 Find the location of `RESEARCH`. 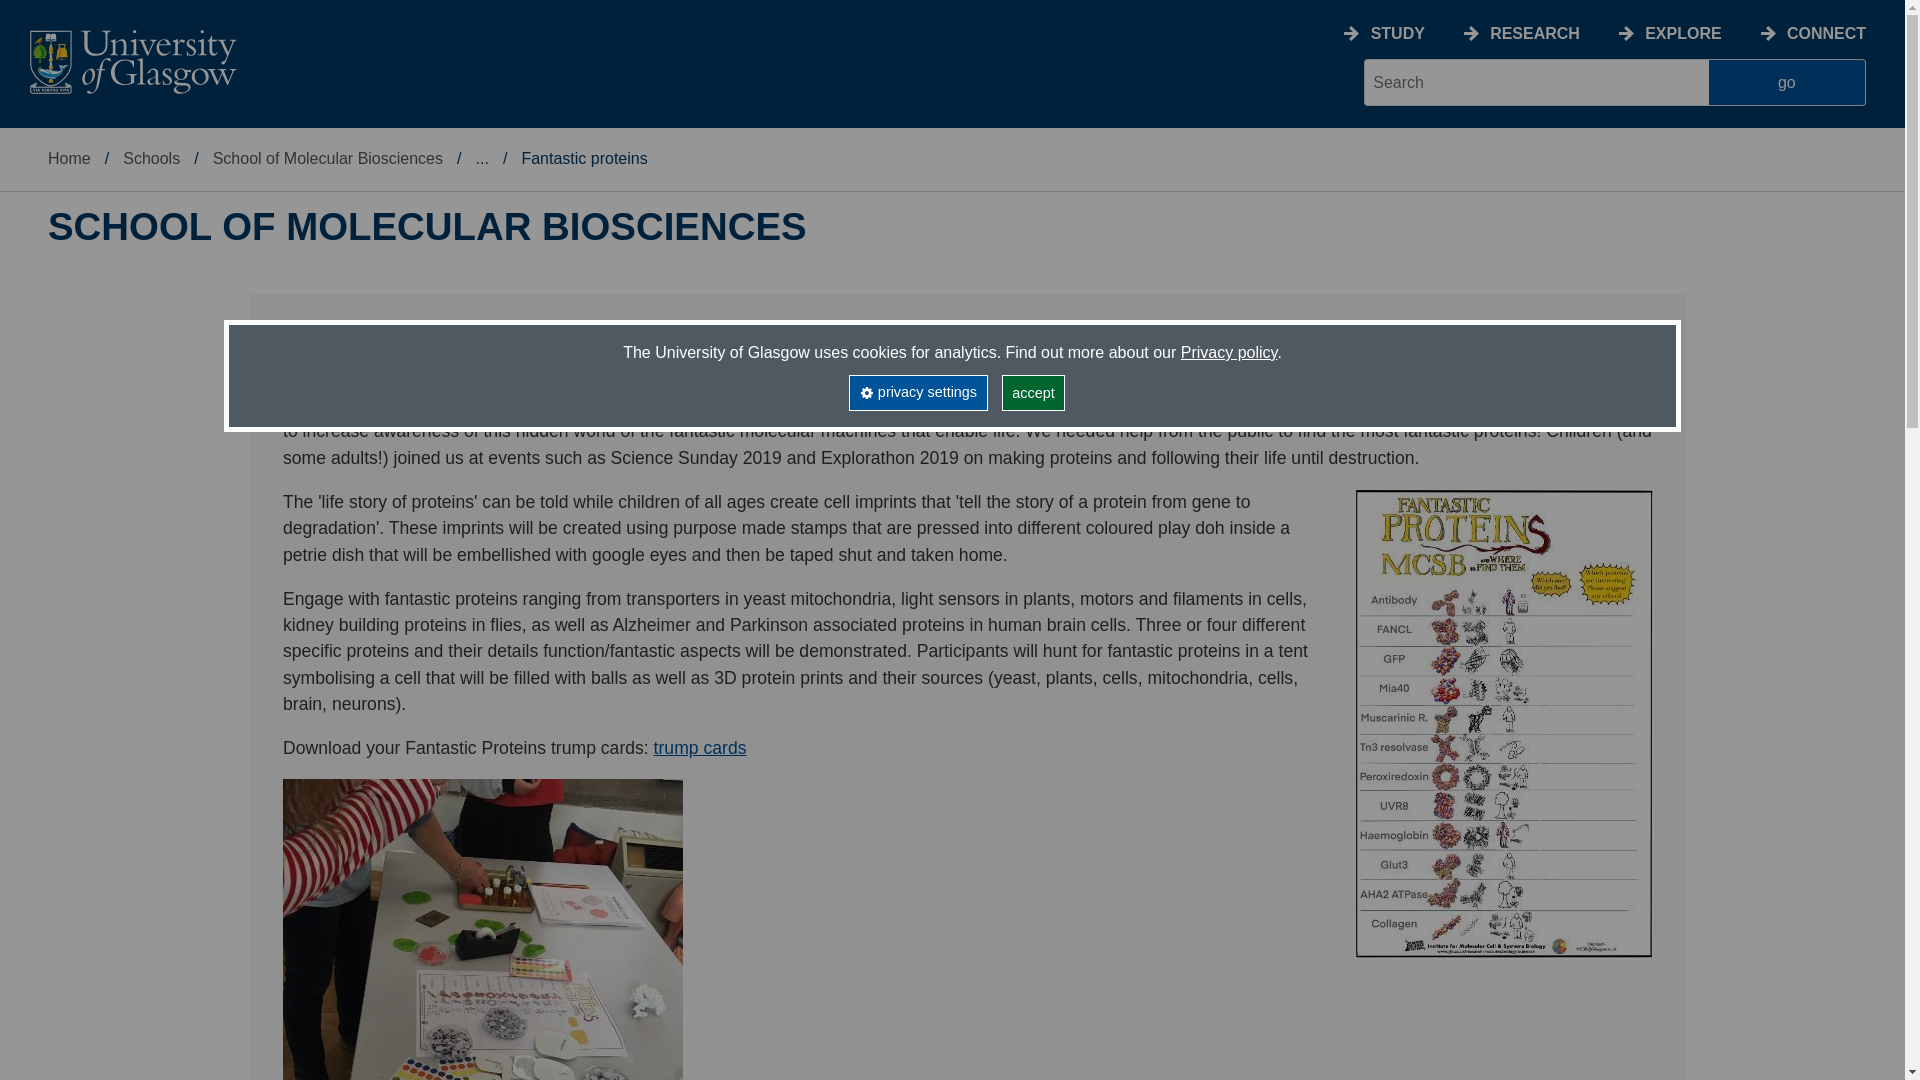

RESEARCH is located at coordinates (1534, 33).